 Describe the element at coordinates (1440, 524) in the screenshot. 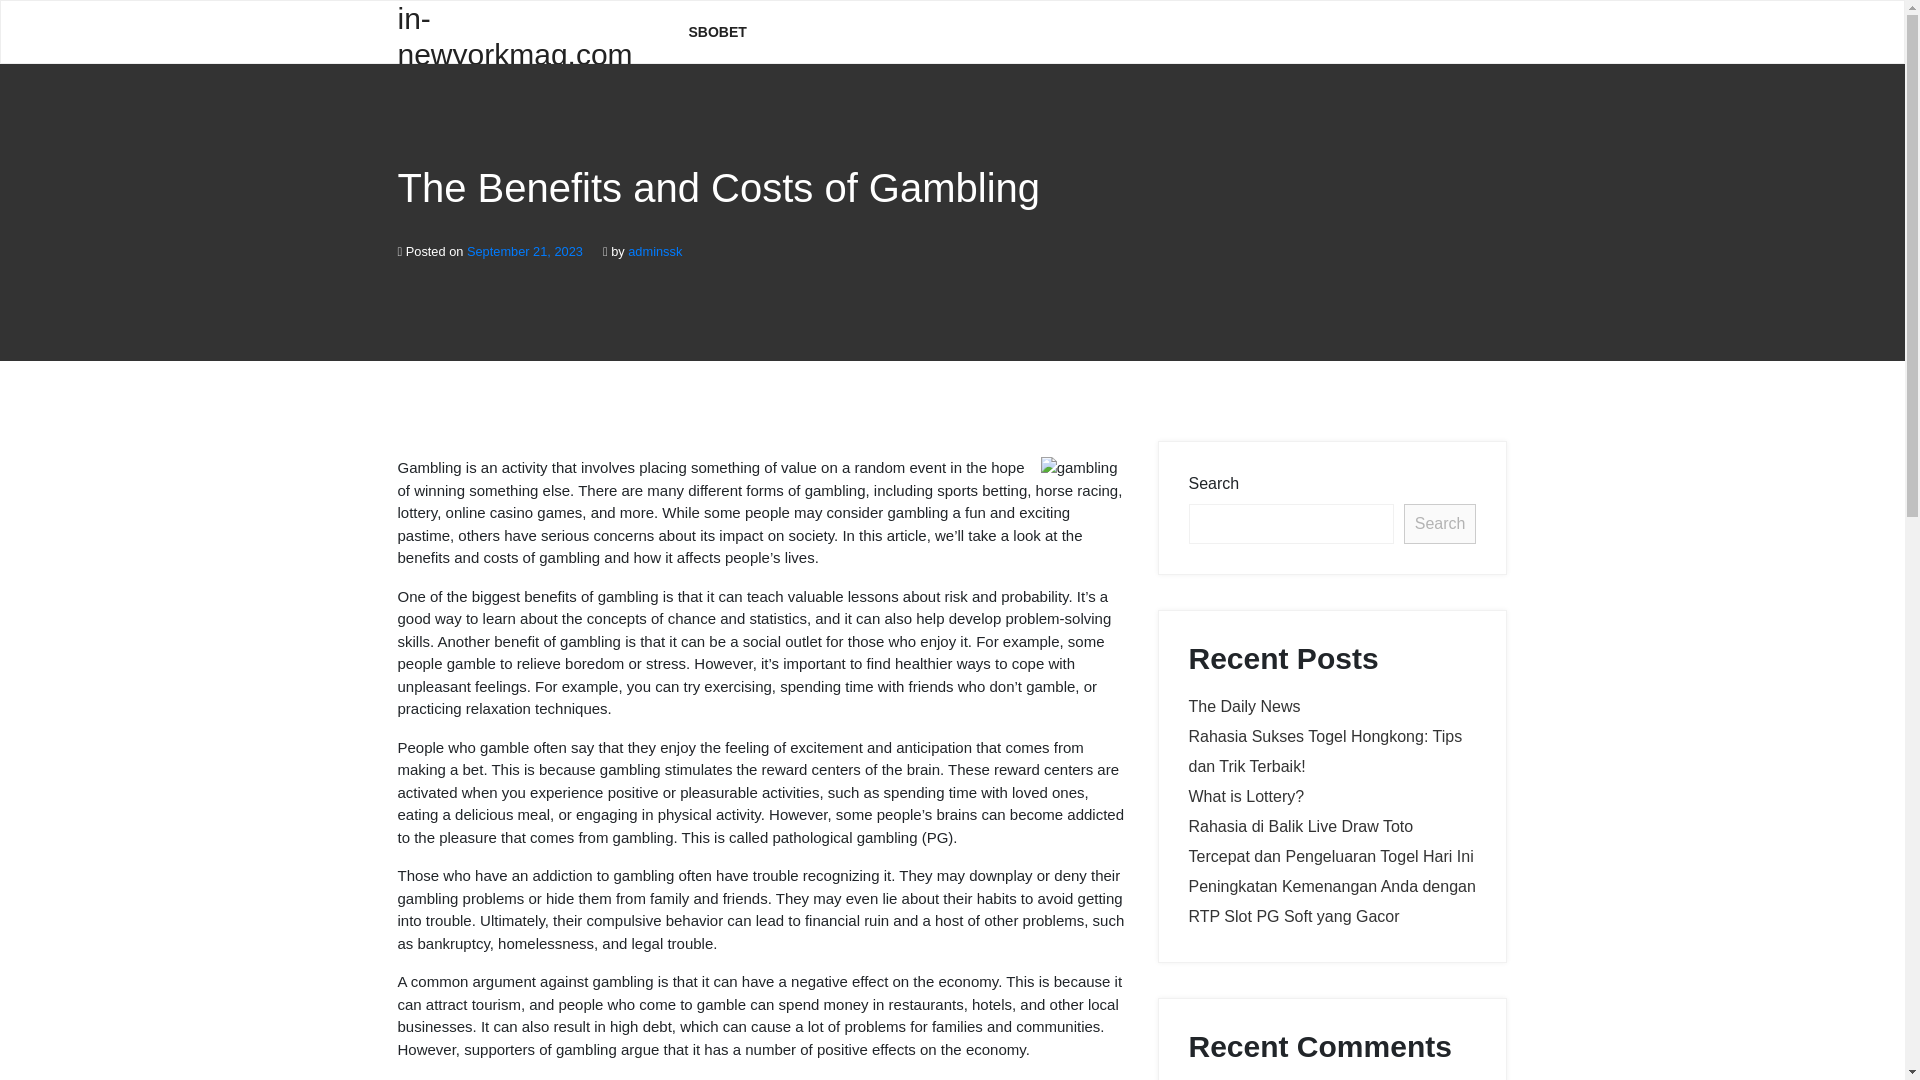

I see `Search` at that location.